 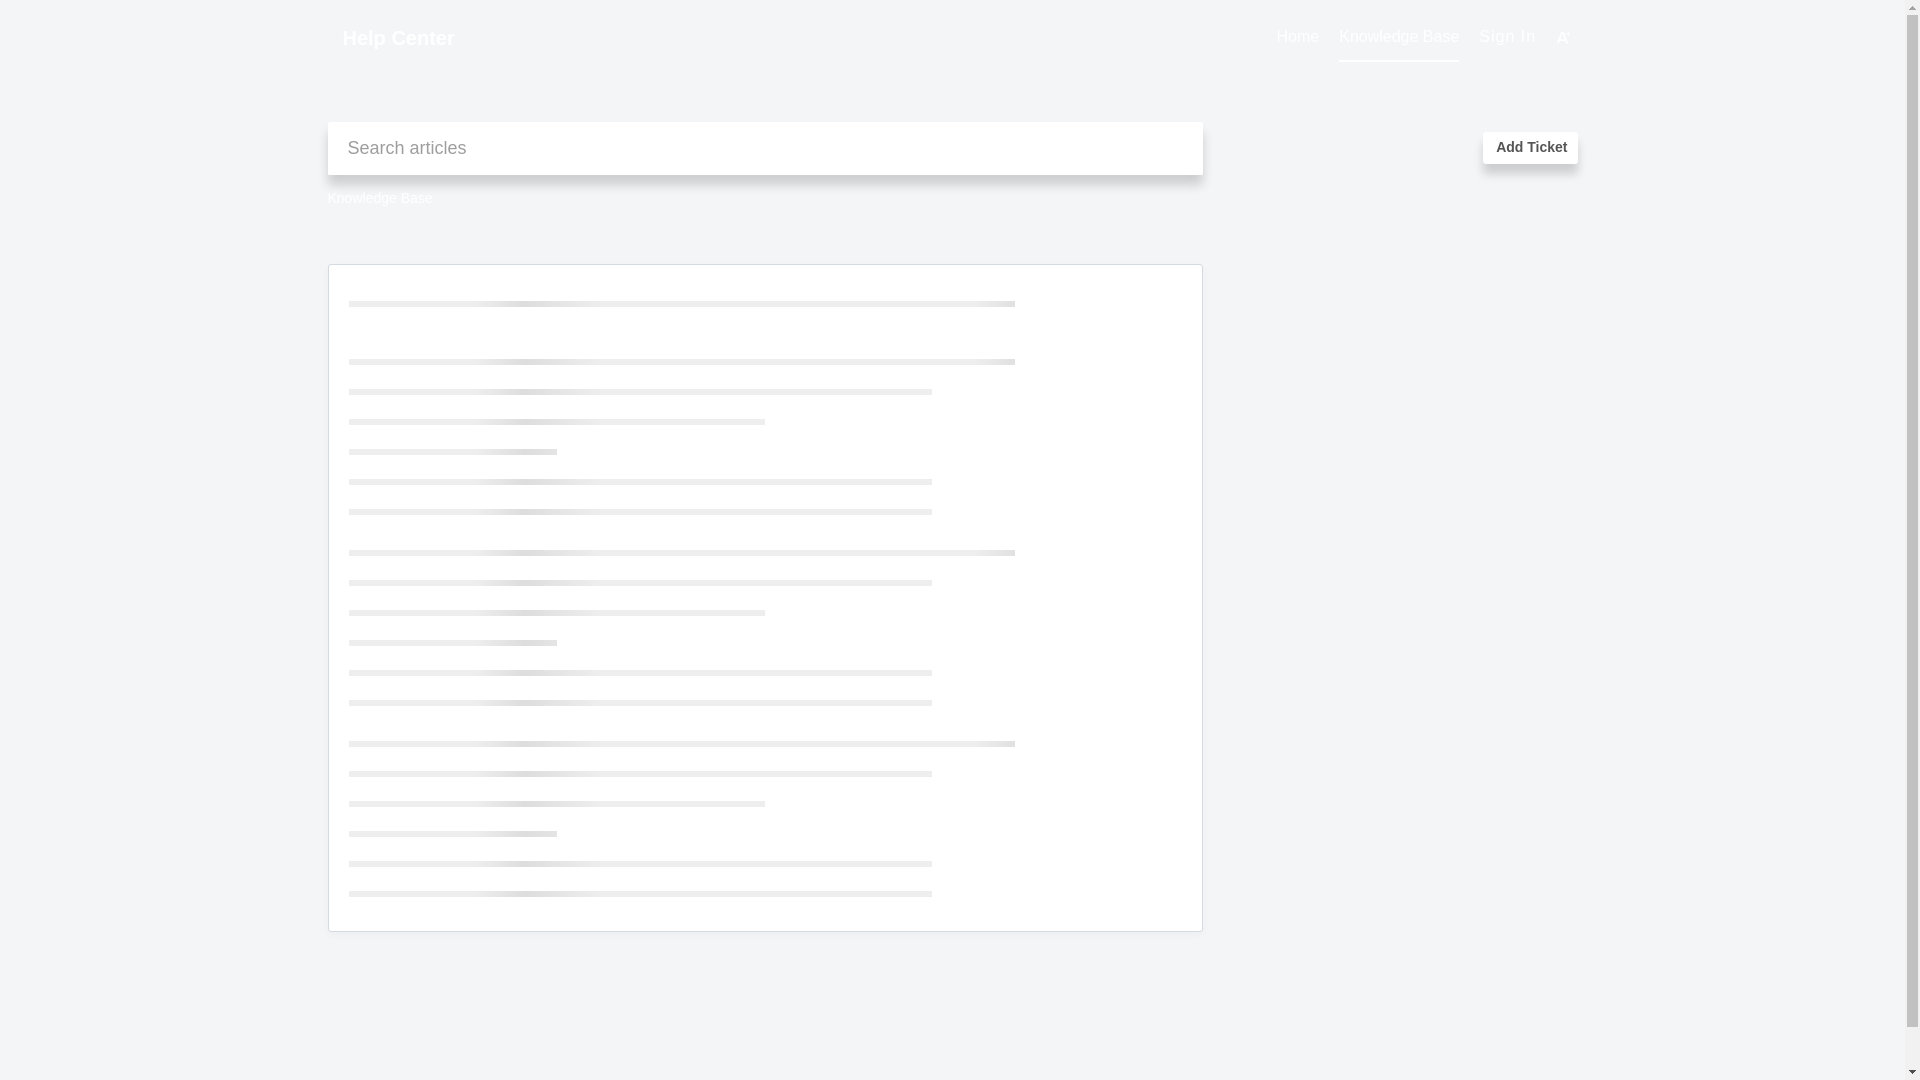 I want to click on Home, so click(x=1298, y=37).